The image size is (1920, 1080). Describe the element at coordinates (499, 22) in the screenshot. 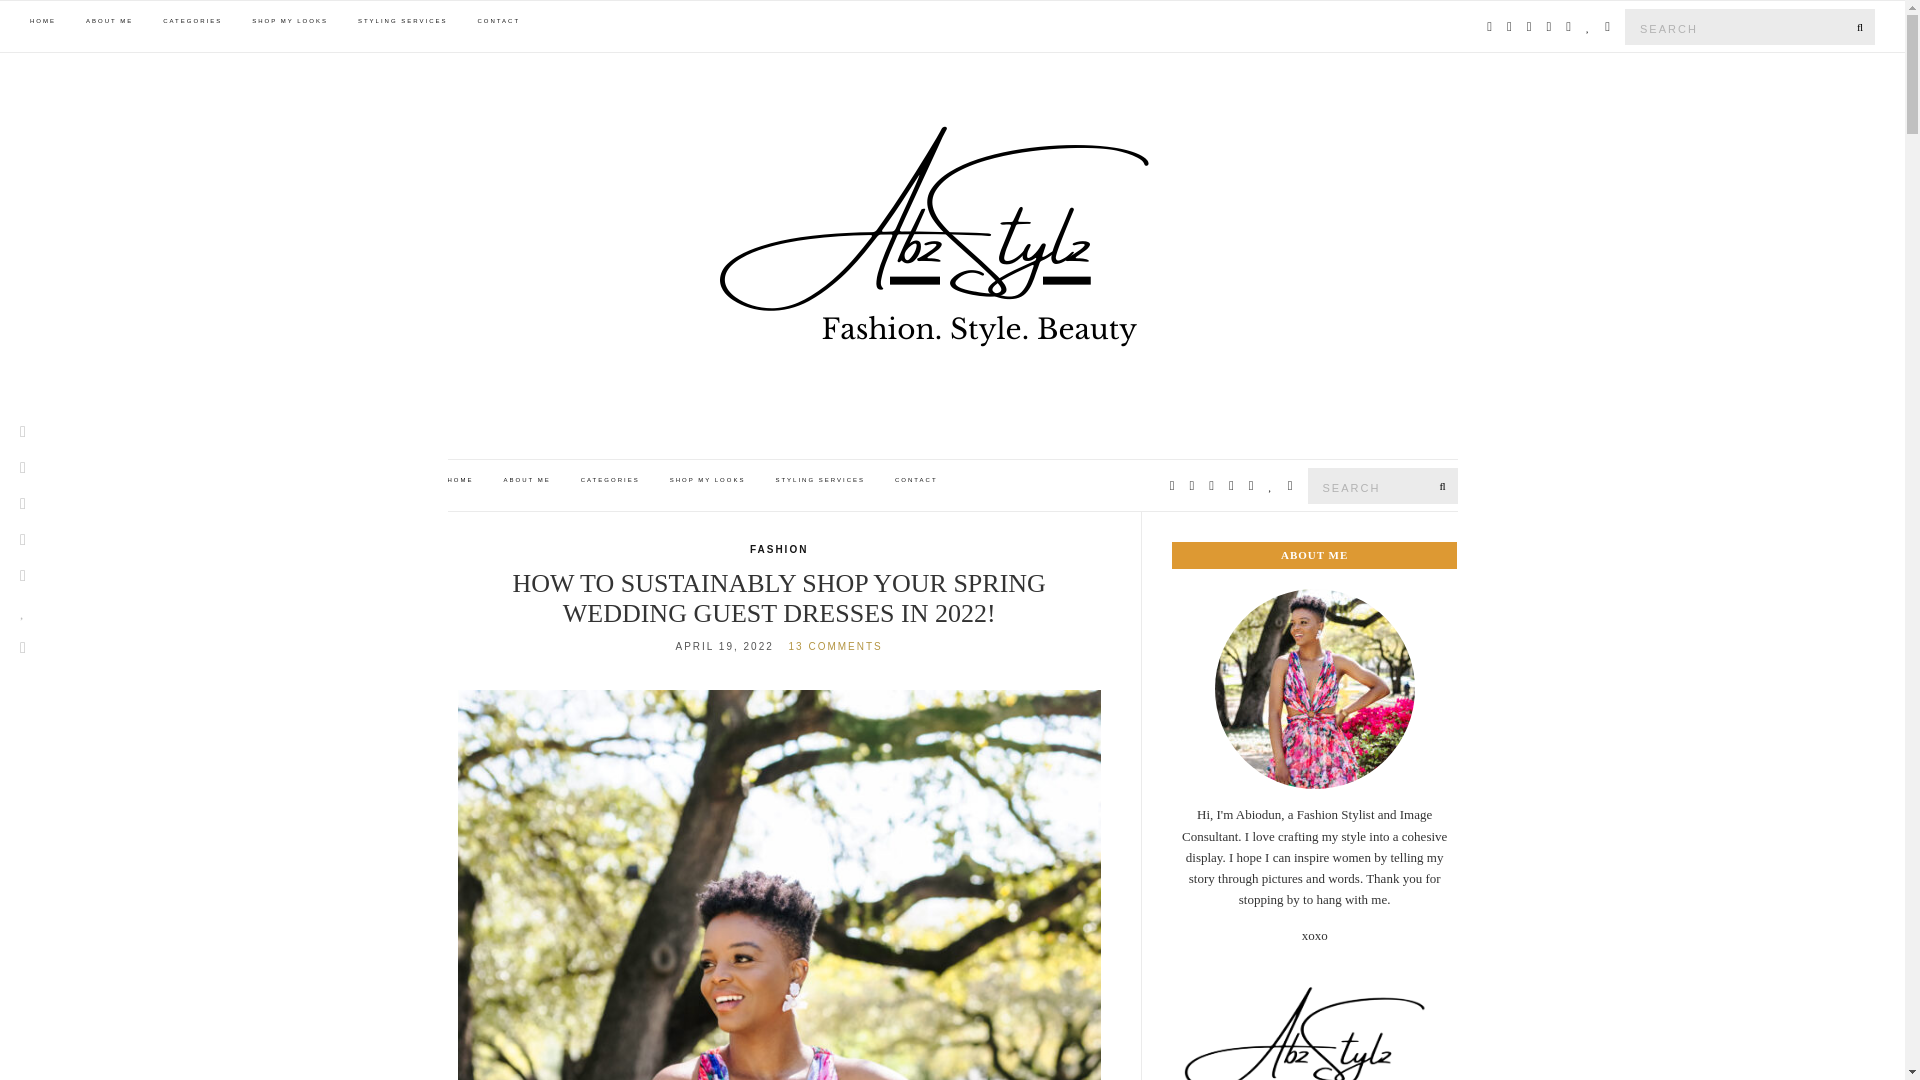

I see `CONTACT` at that location.